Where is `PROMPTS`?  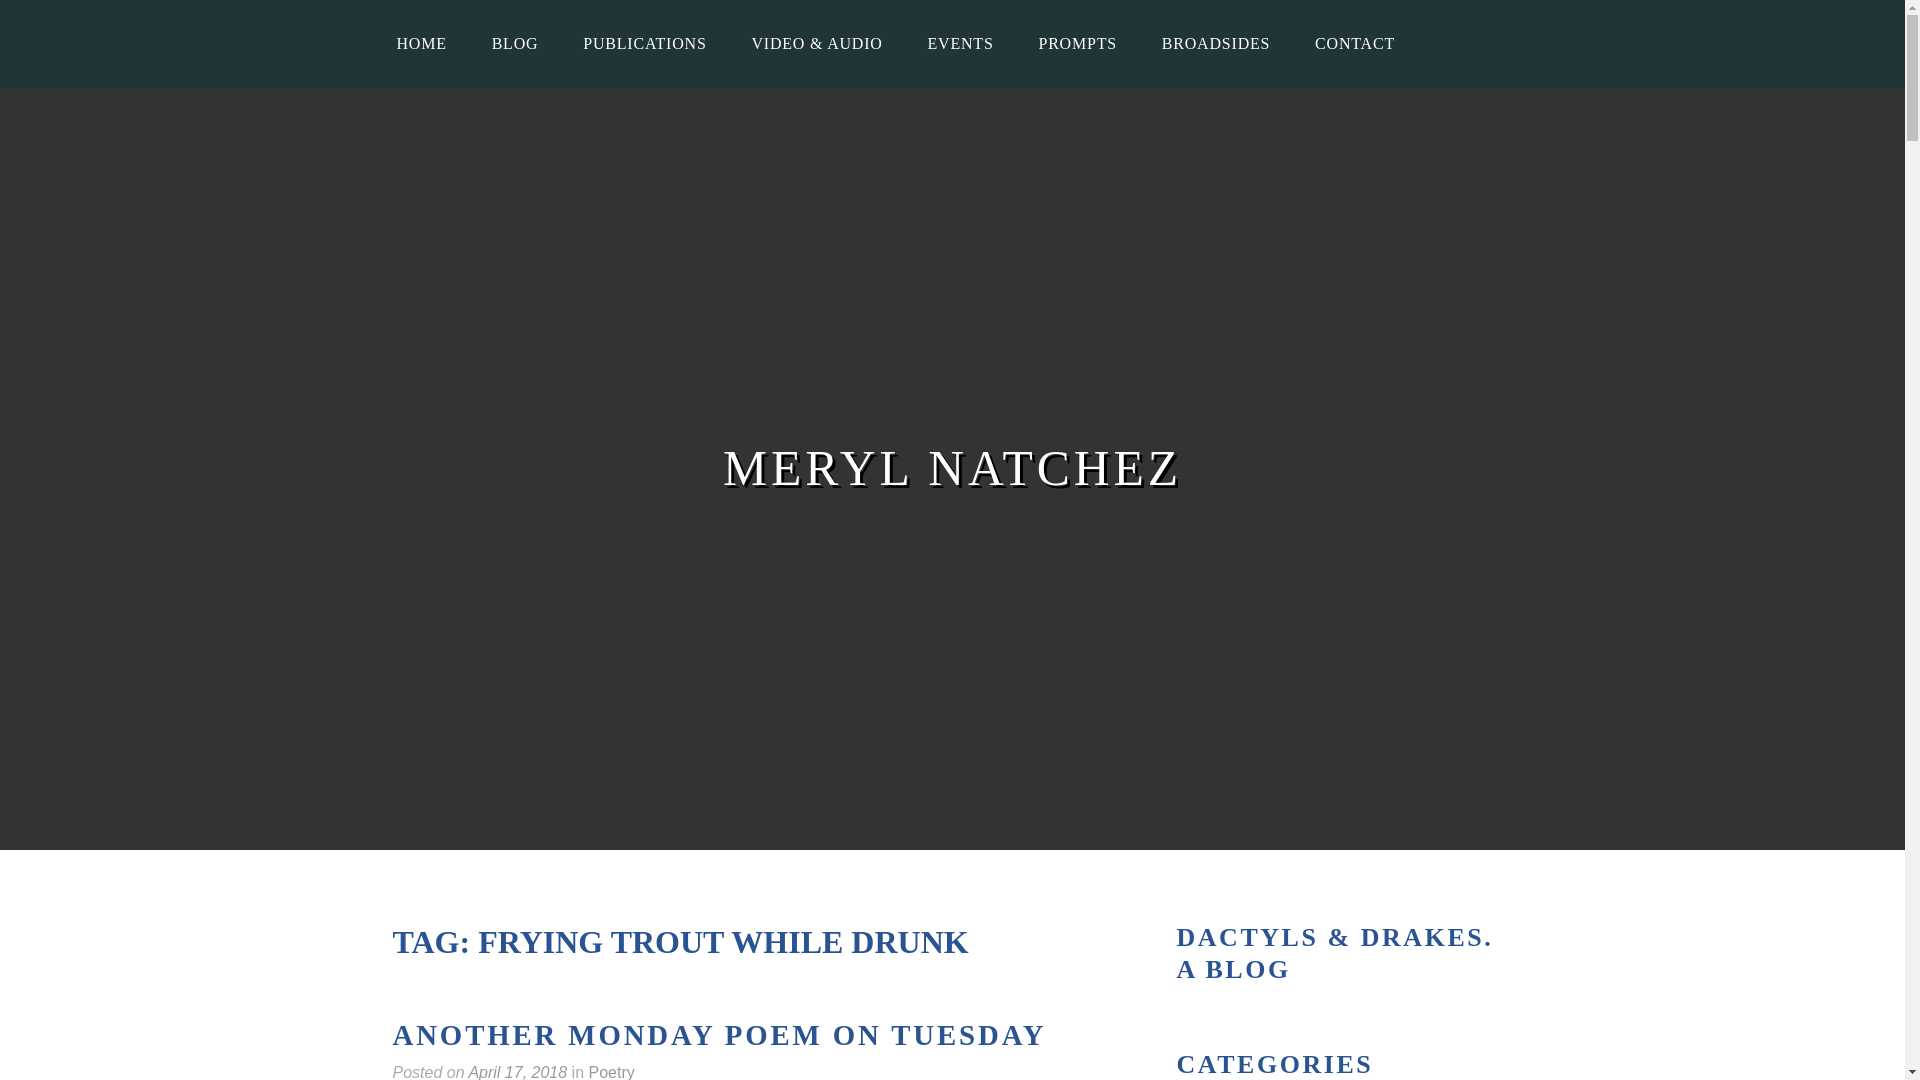 PROMPTS is located at coordinates (1076, 44).